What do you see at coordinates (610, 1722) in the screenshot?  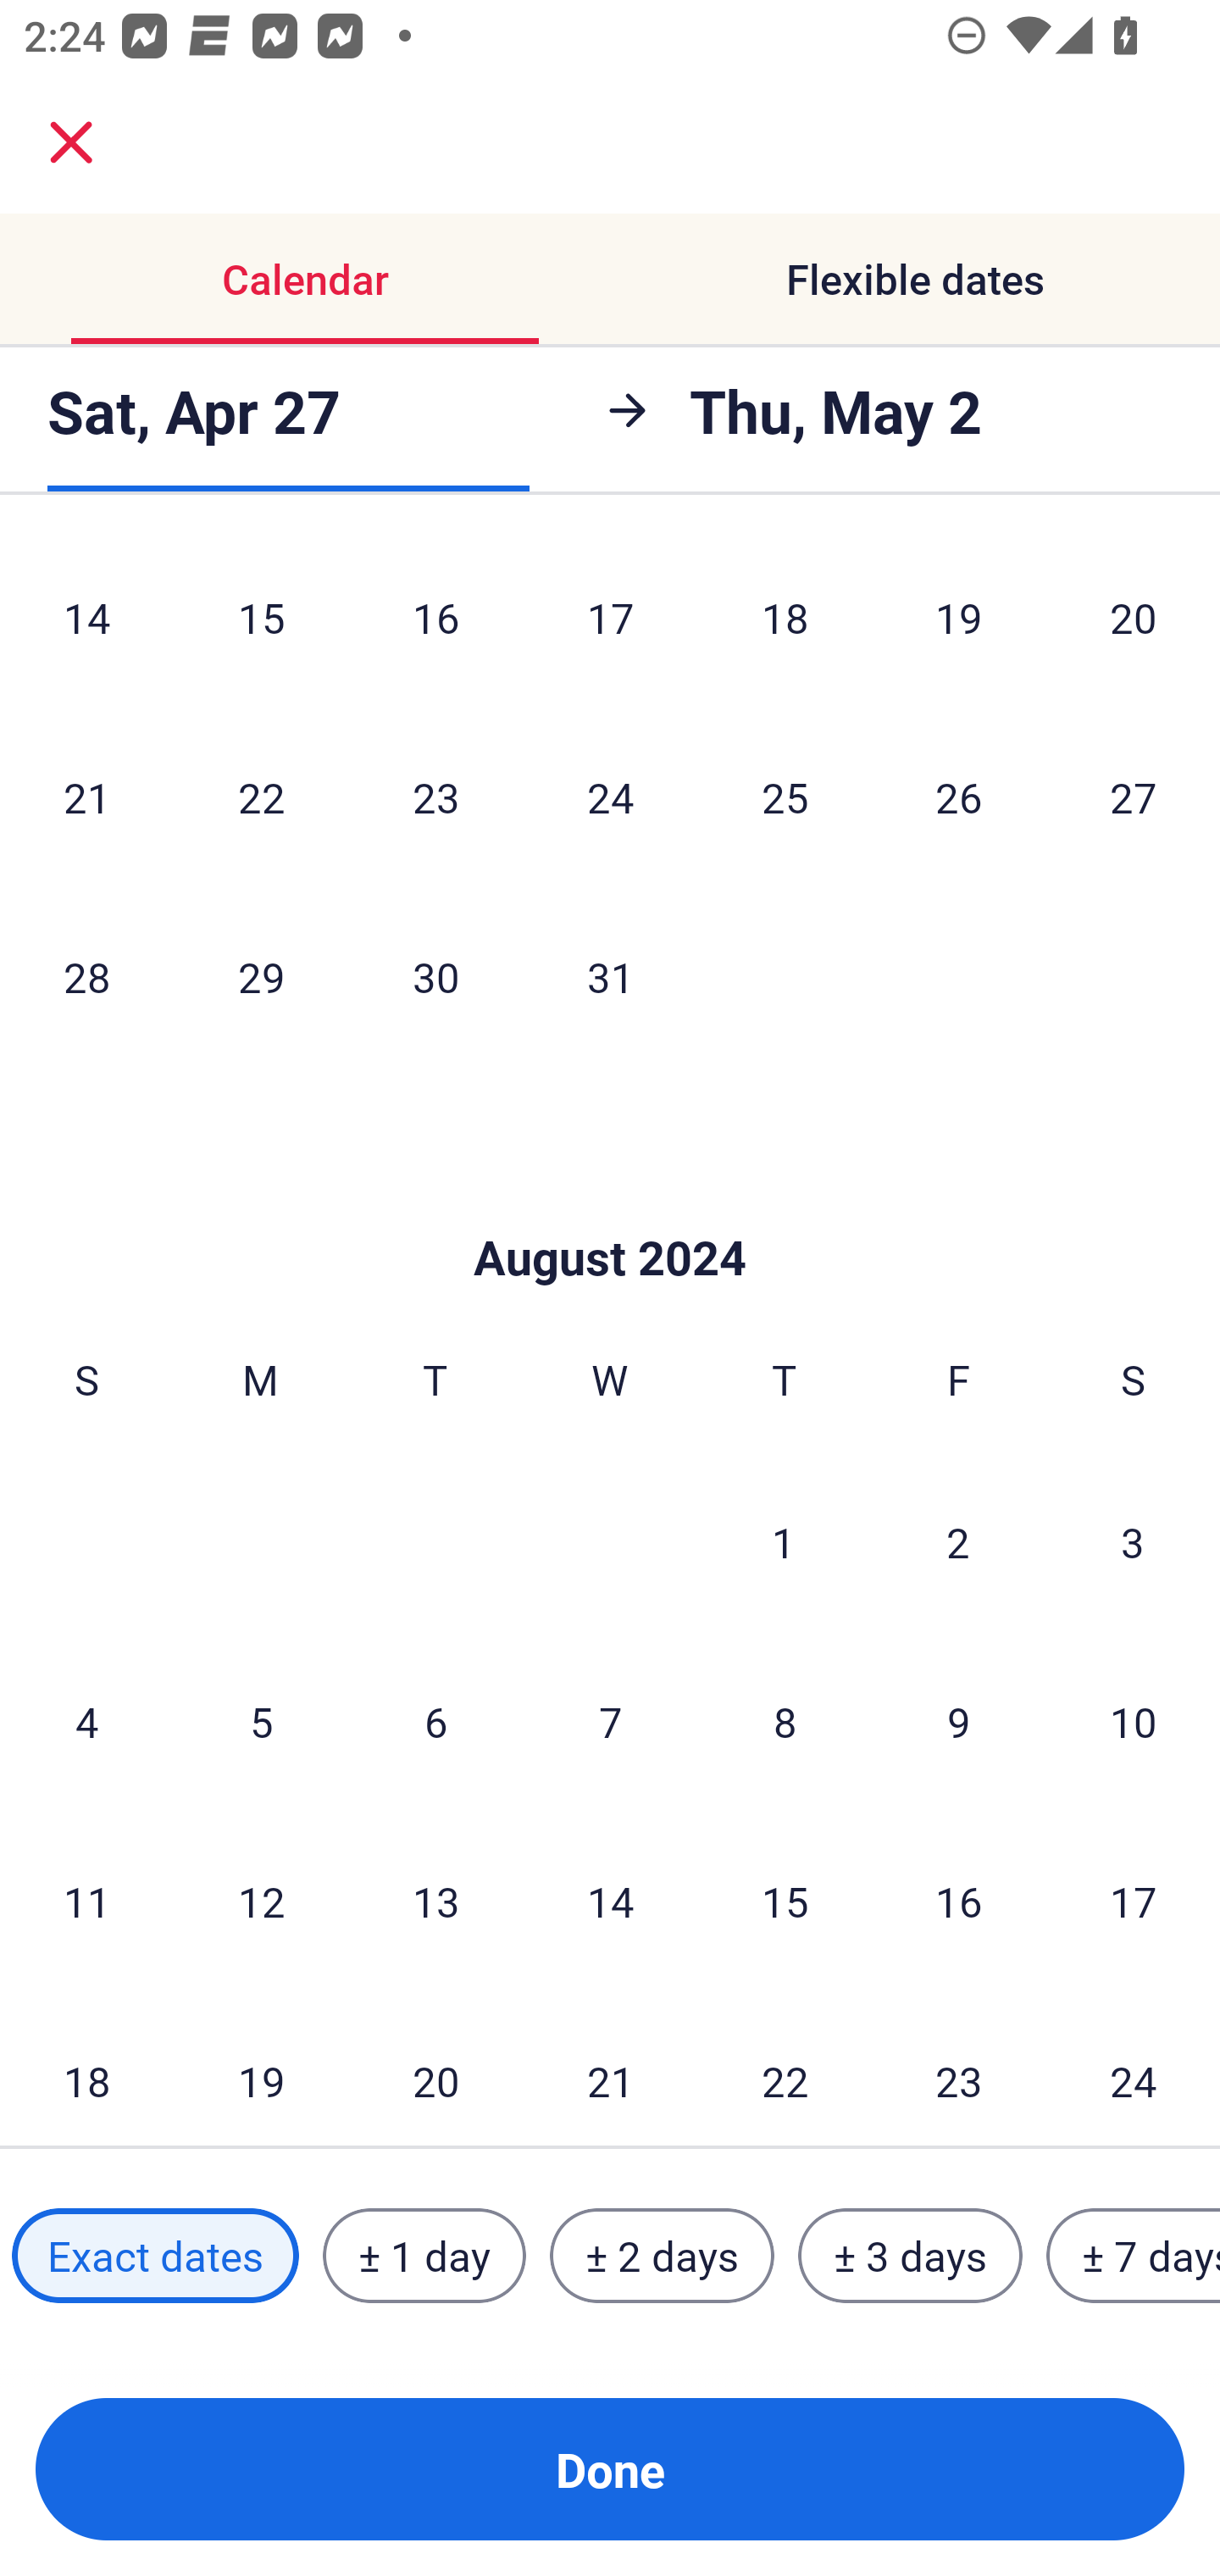 I see `7 Wednesday, August 7, 2024` at bounding box center [610, 1722].